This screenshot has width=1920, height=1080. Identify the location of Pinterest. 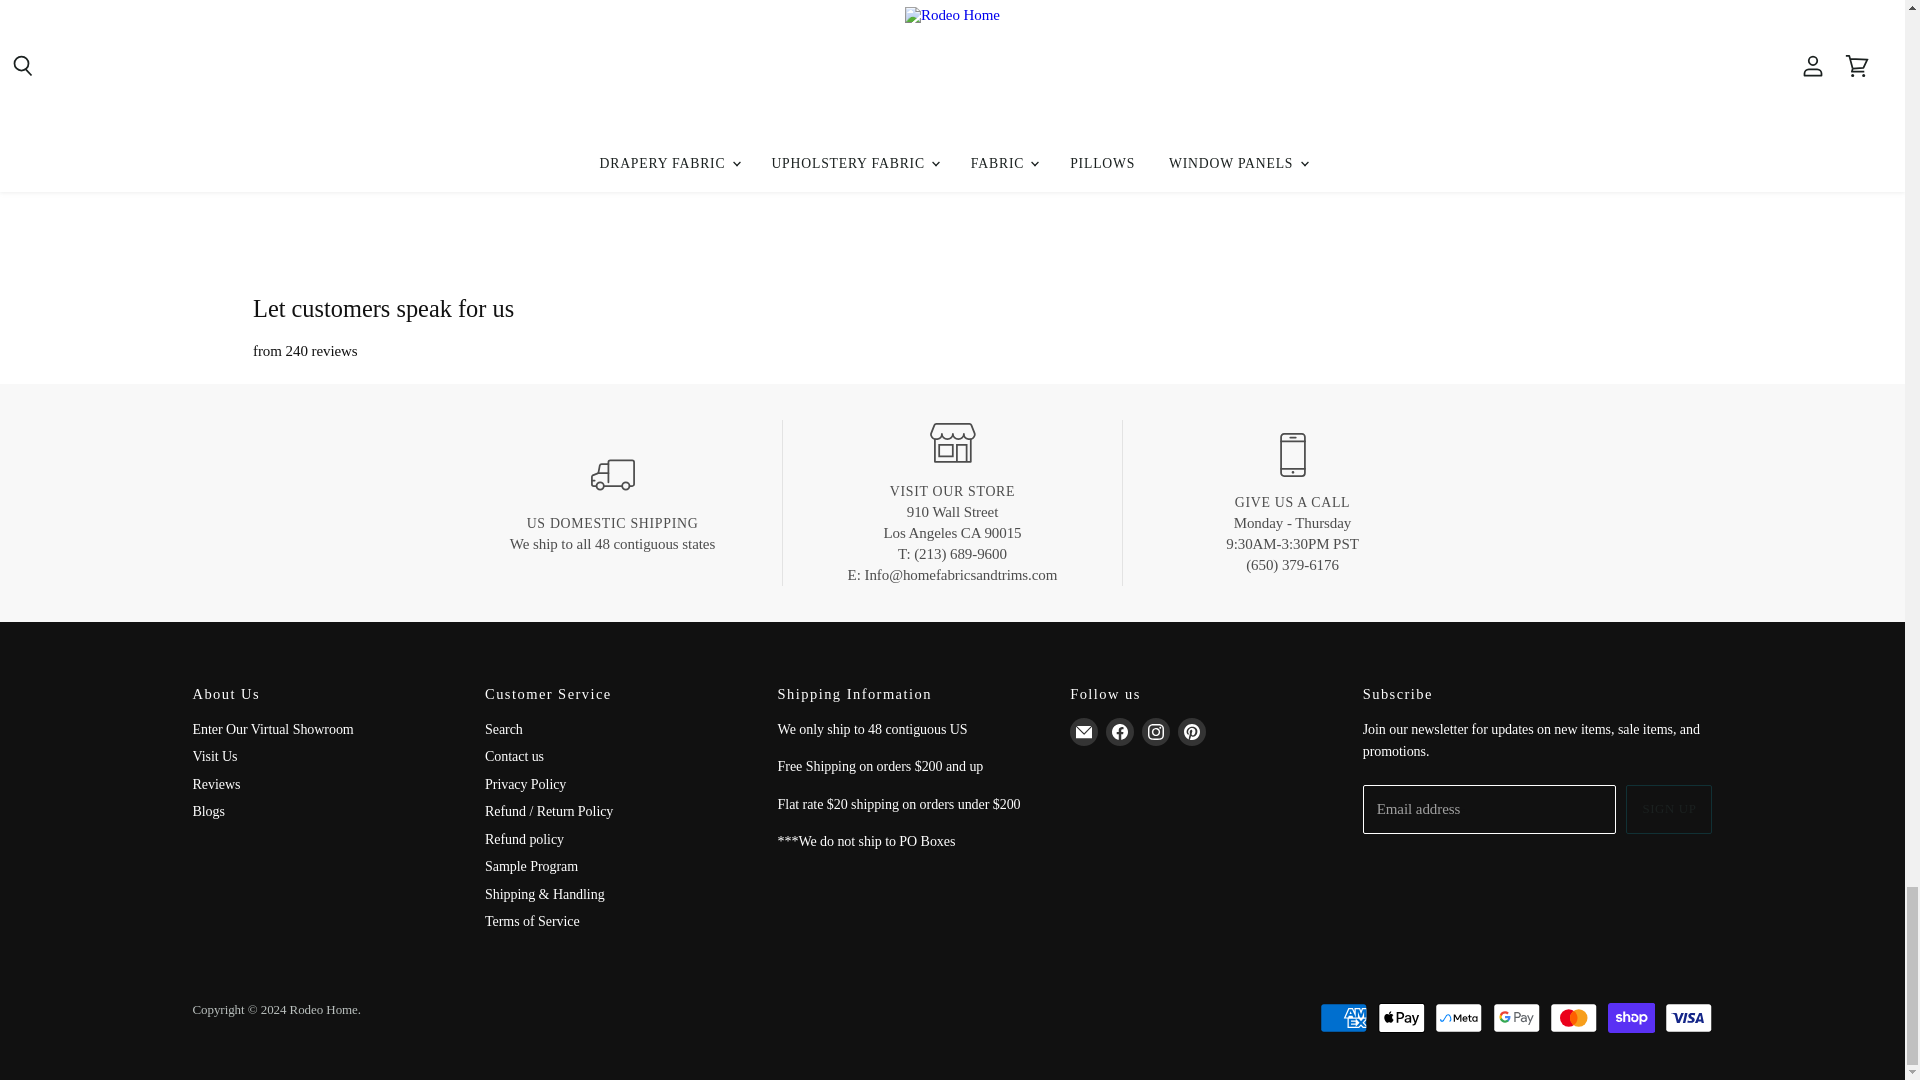
(1191, 731).